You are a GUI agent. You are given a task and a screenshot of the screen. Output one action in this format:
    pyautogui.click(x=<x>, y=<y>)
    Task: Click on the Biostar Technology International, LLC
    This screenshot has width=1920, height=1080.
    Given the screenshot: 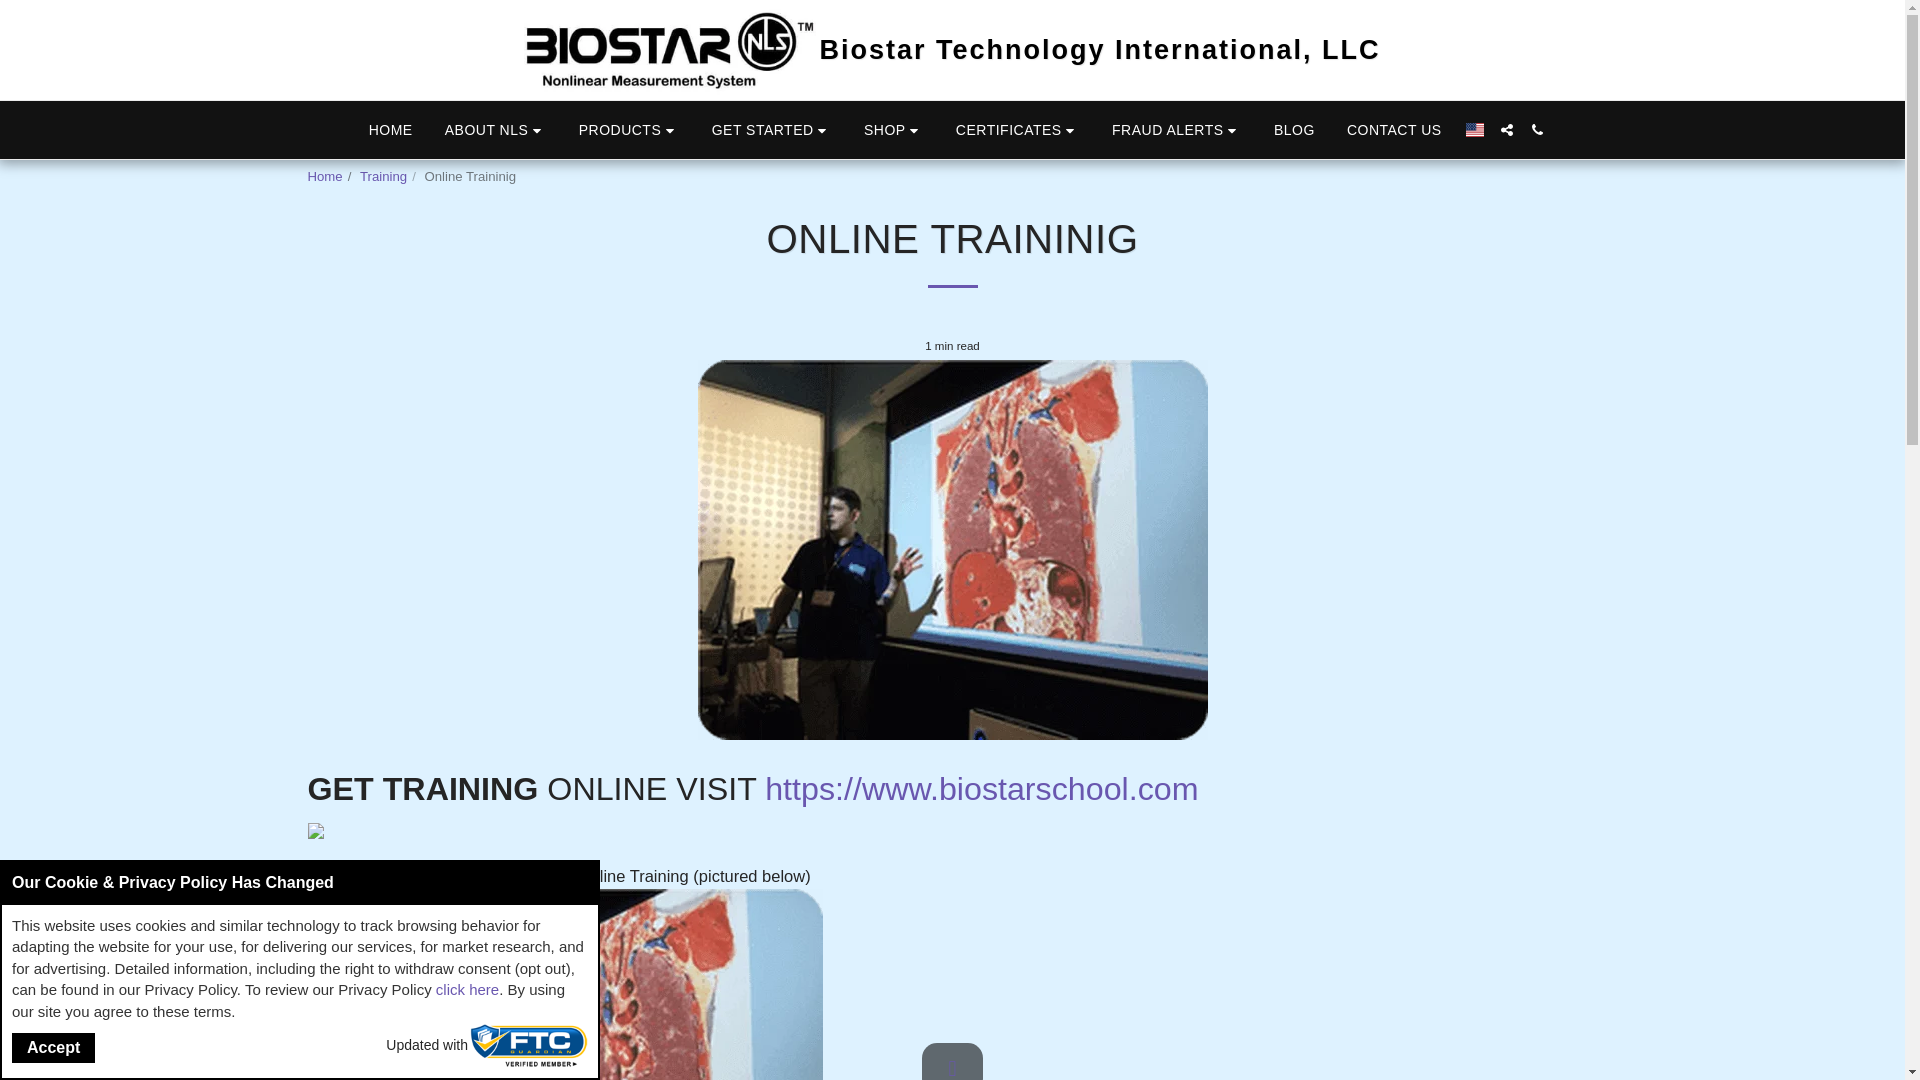 What is the action you would take?
    pyautogui.click(x=952, y=50)
    